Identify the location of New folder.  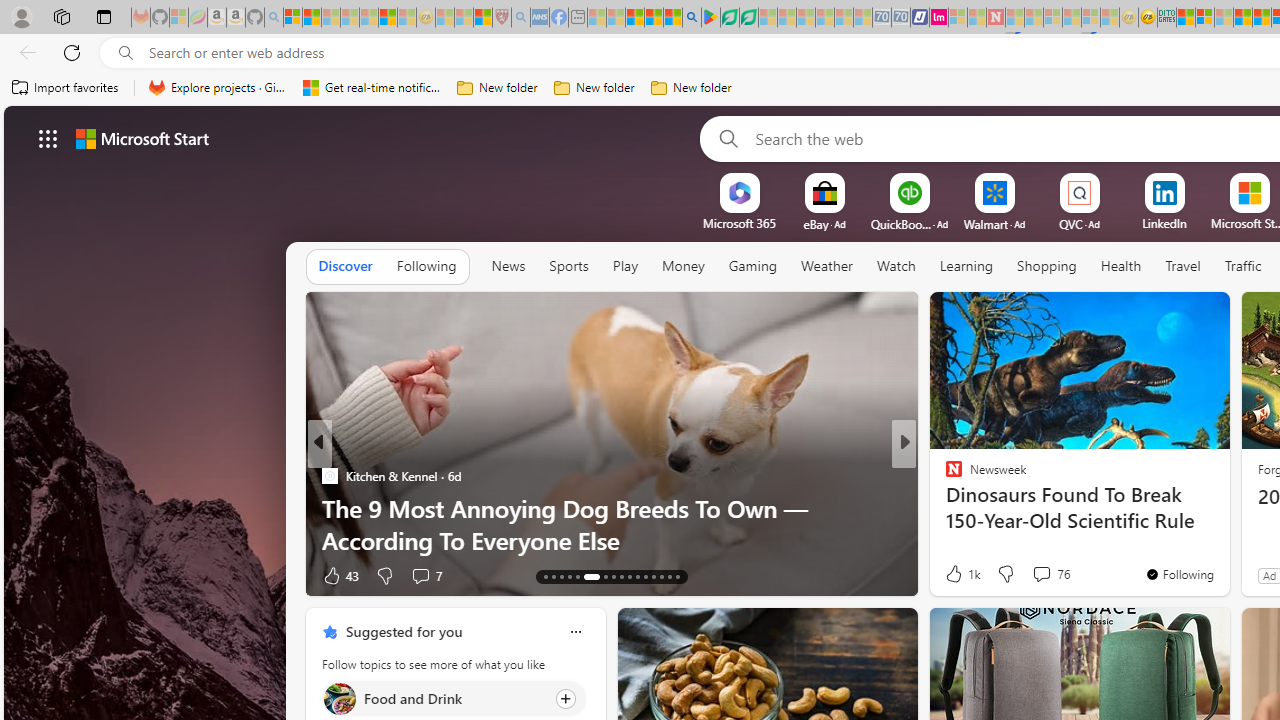
(692, 88).